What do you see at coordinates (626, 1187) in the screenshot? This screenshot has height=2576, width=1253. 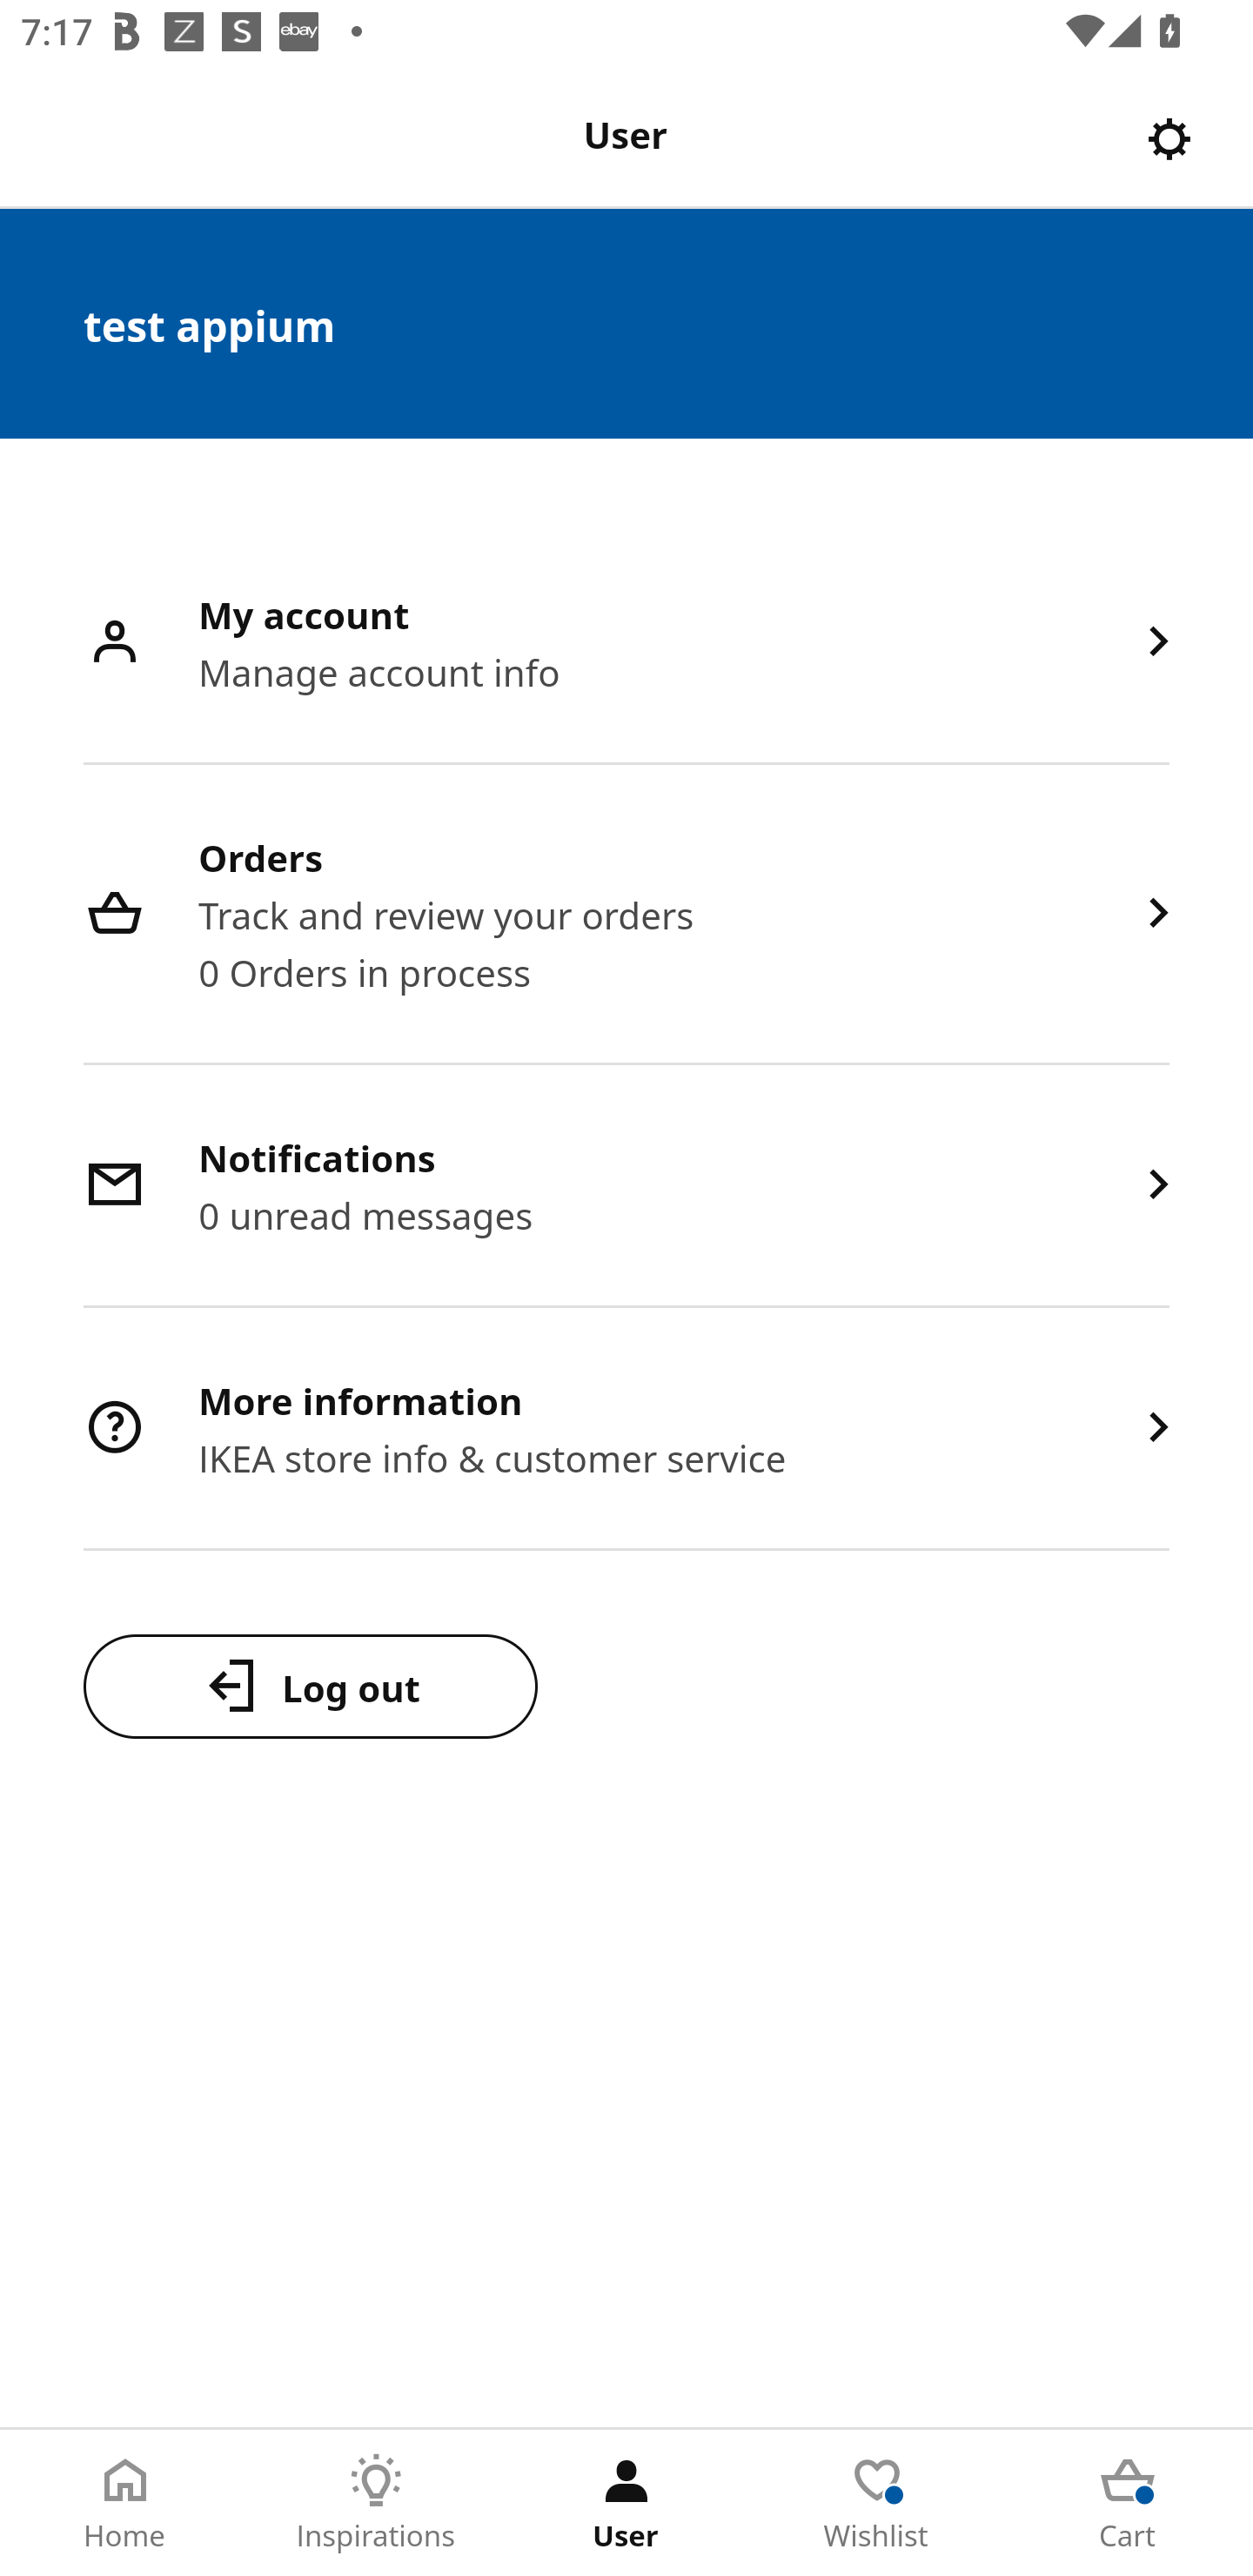 I see `Notifications
0 unread messages` at bounding box center [626, 1187].